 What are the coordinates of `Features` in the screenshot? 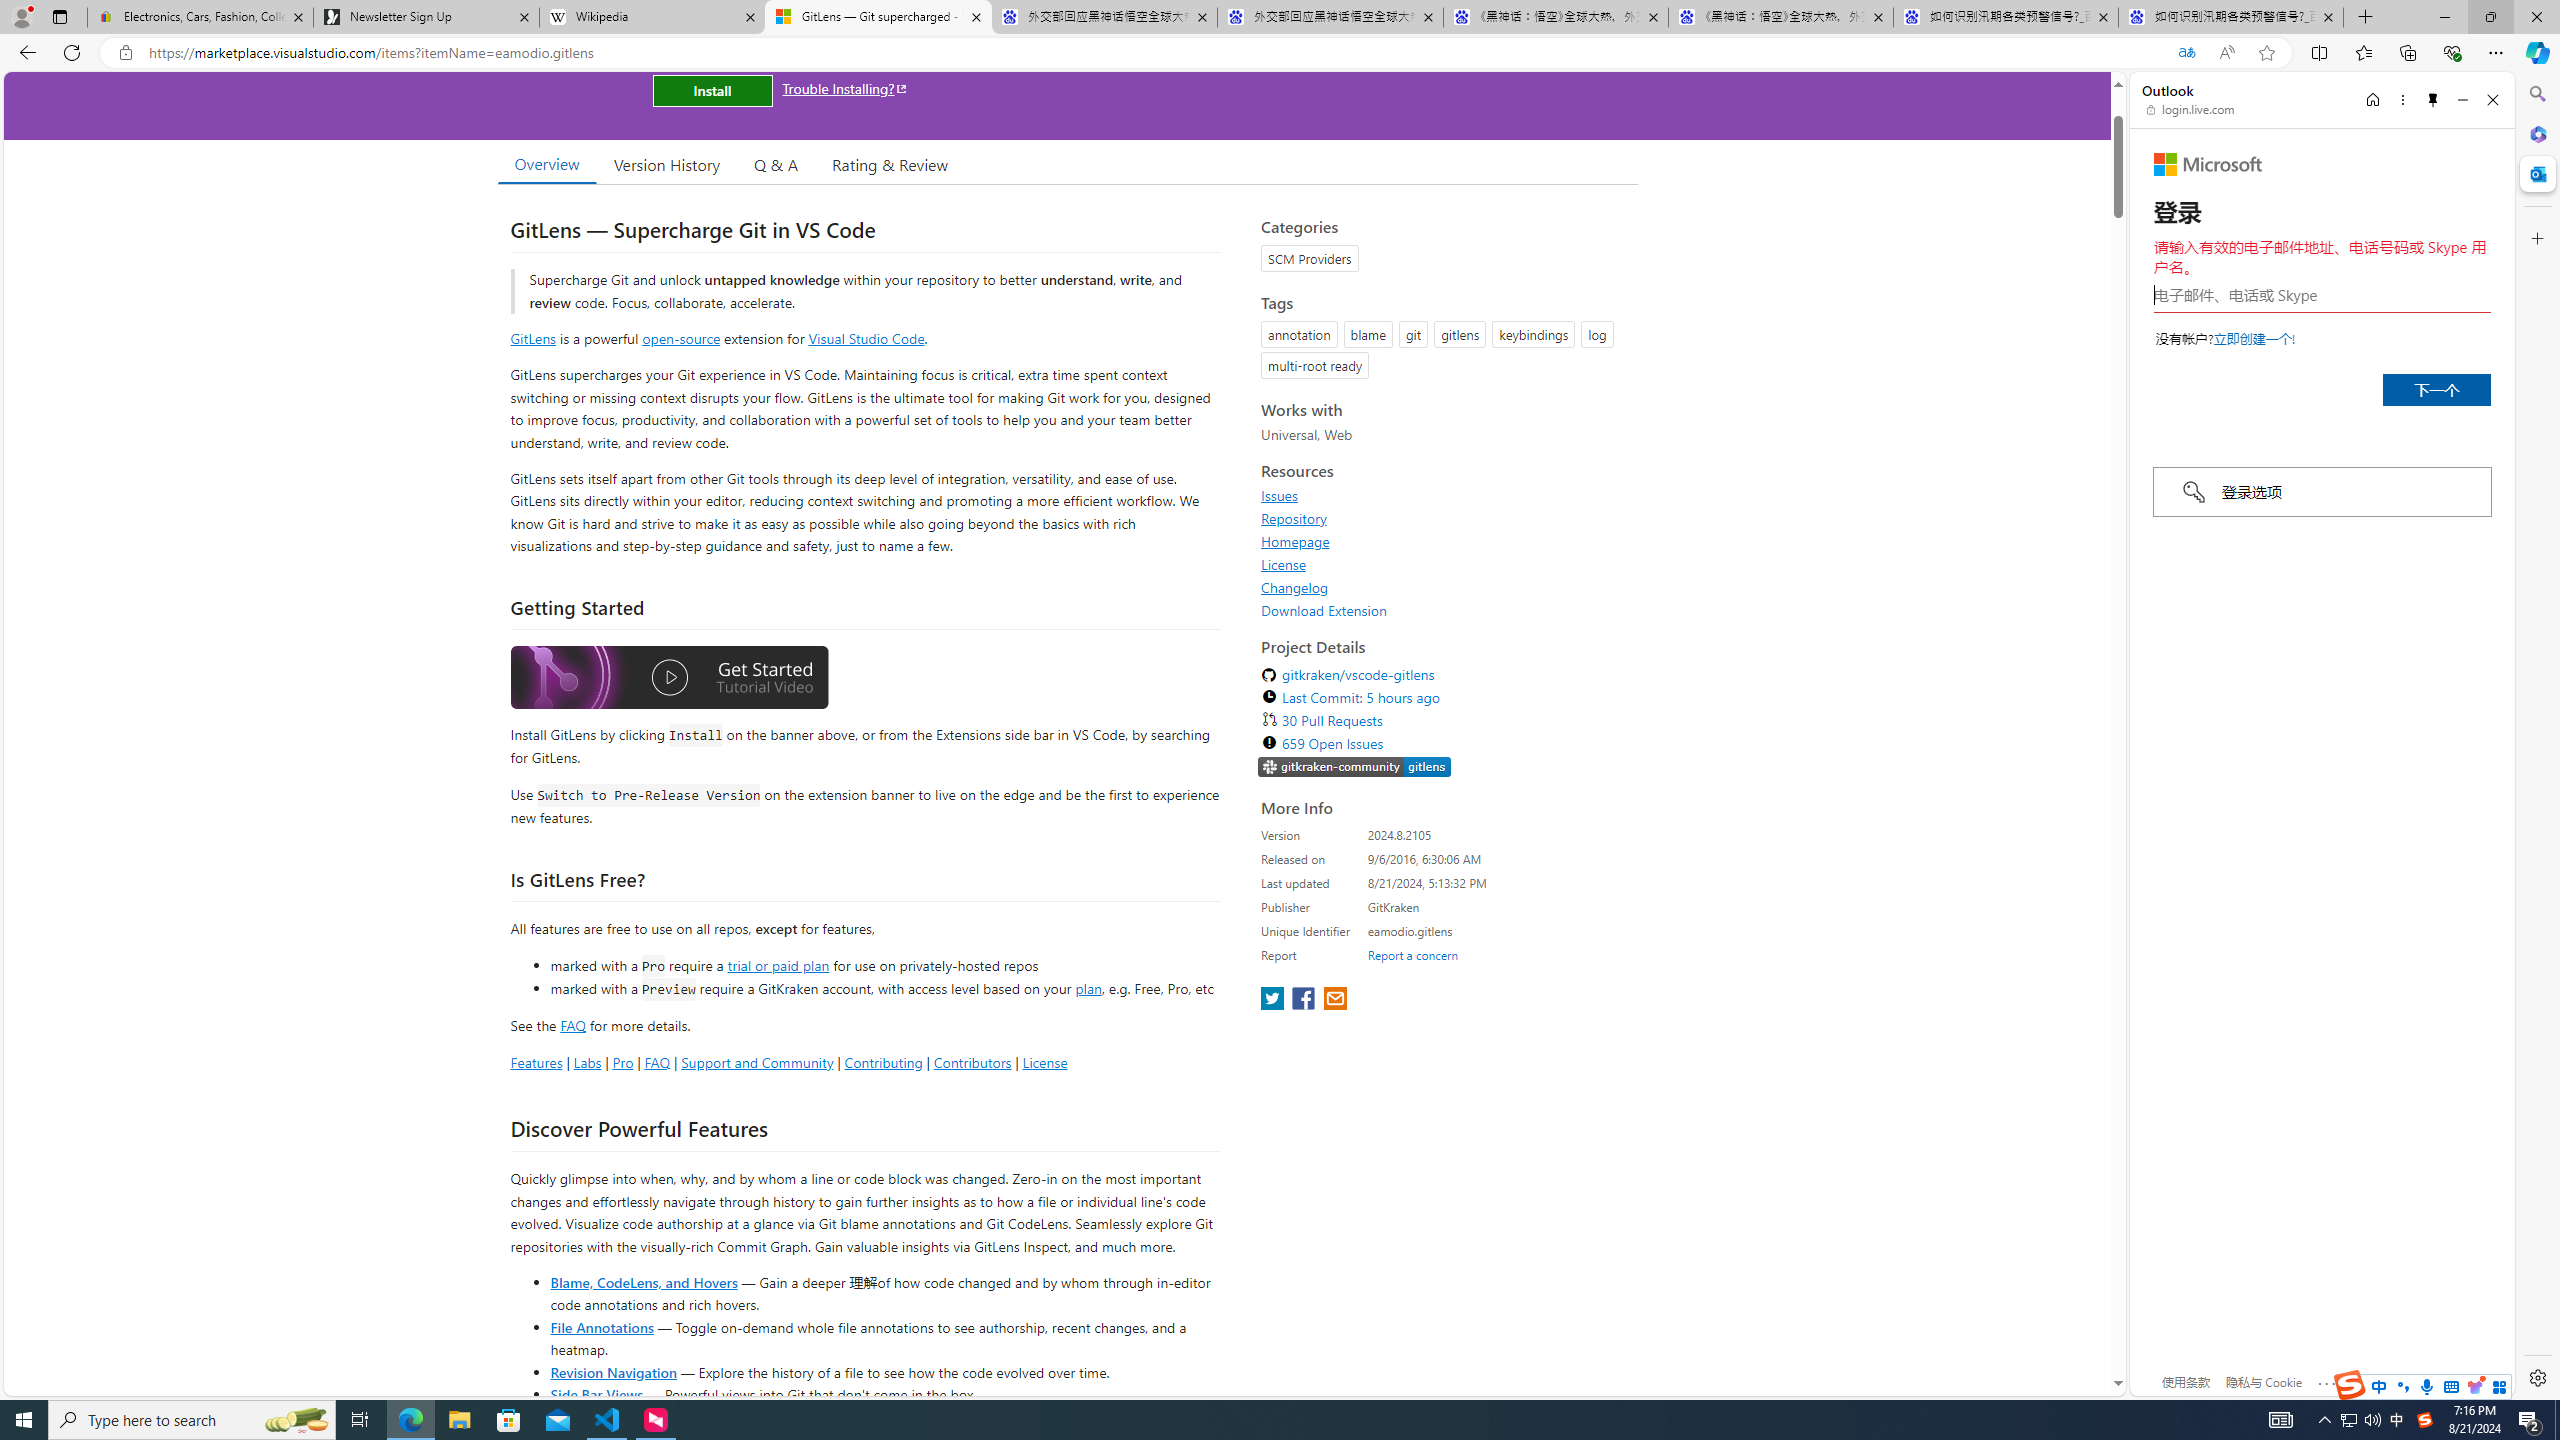 It's located at (536, 1062).